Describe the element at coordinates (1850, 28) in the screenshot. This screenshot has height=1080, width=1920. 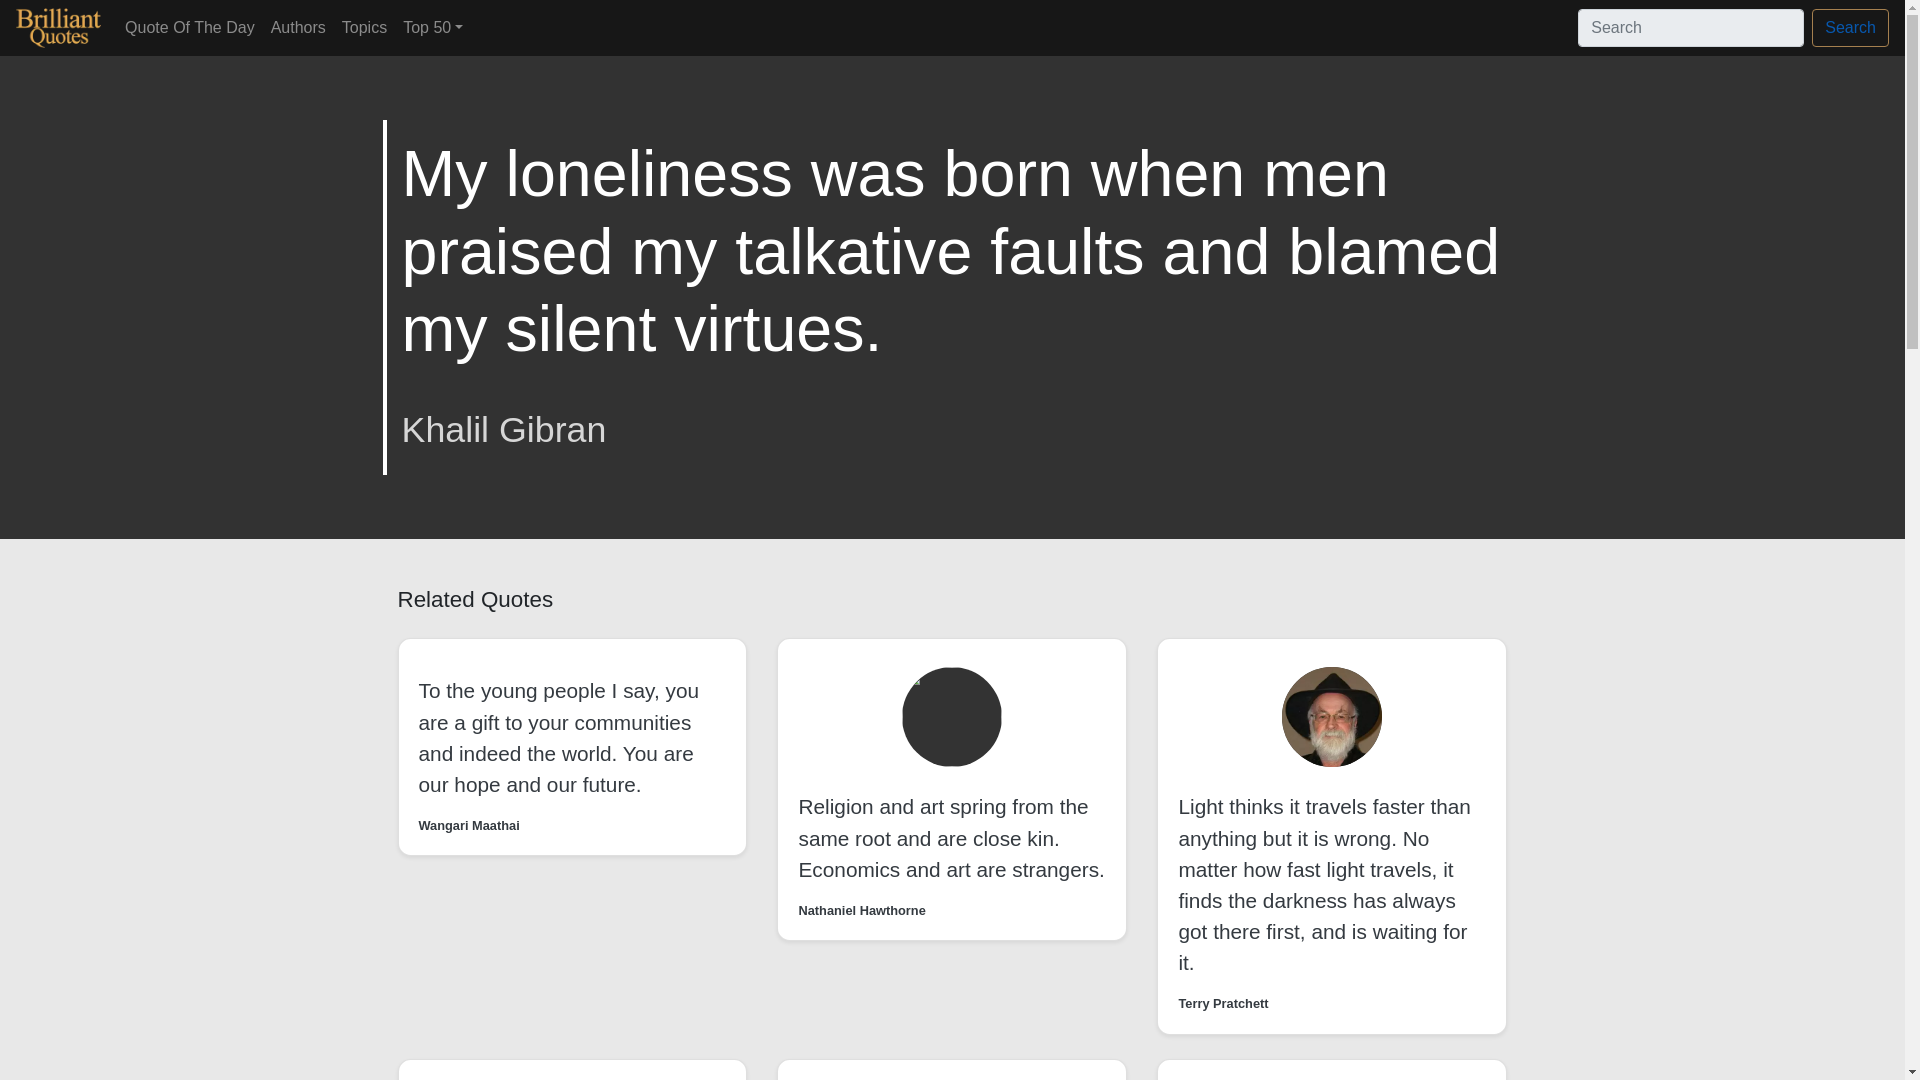
I see `Search` at that location.